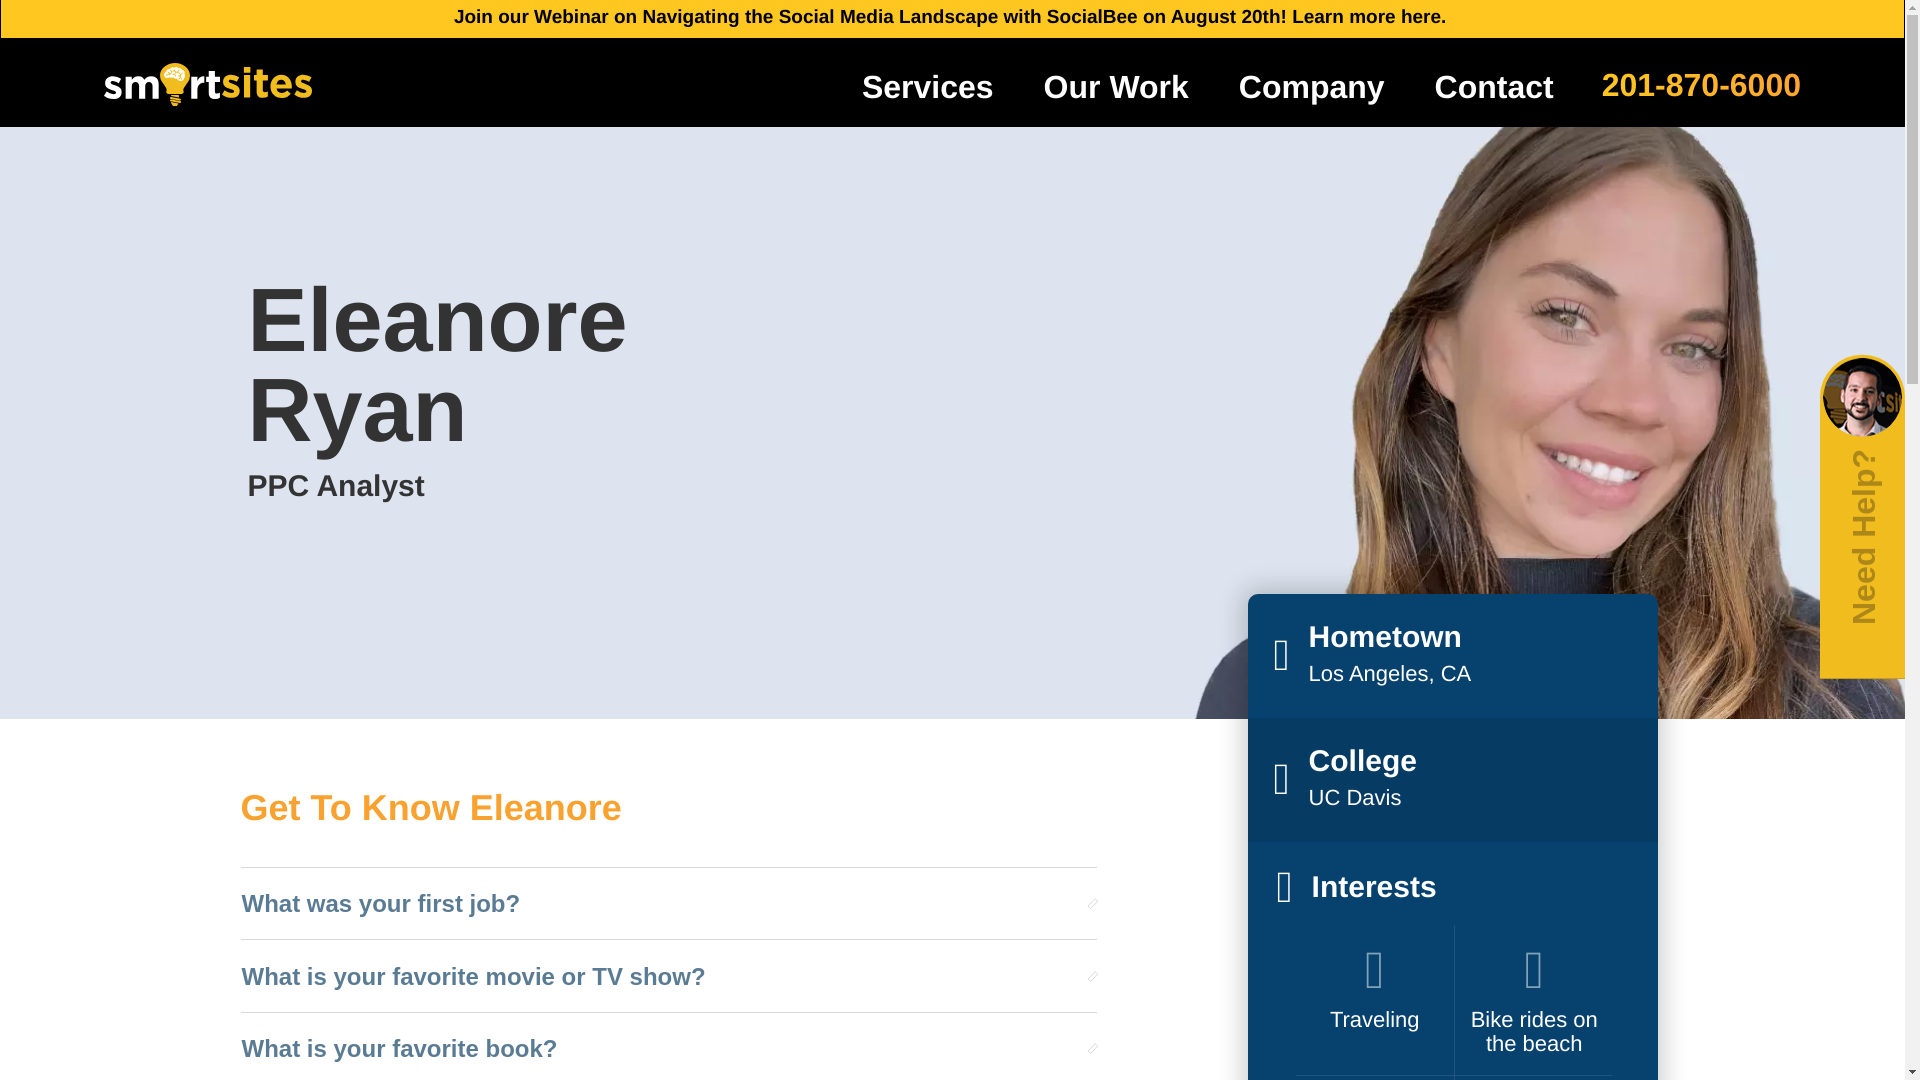 The height and width of the screenshot is (1080, 1920). Describe the element at coordinates (1116, 86) in the screenshot. I see `Our Work` at that location.